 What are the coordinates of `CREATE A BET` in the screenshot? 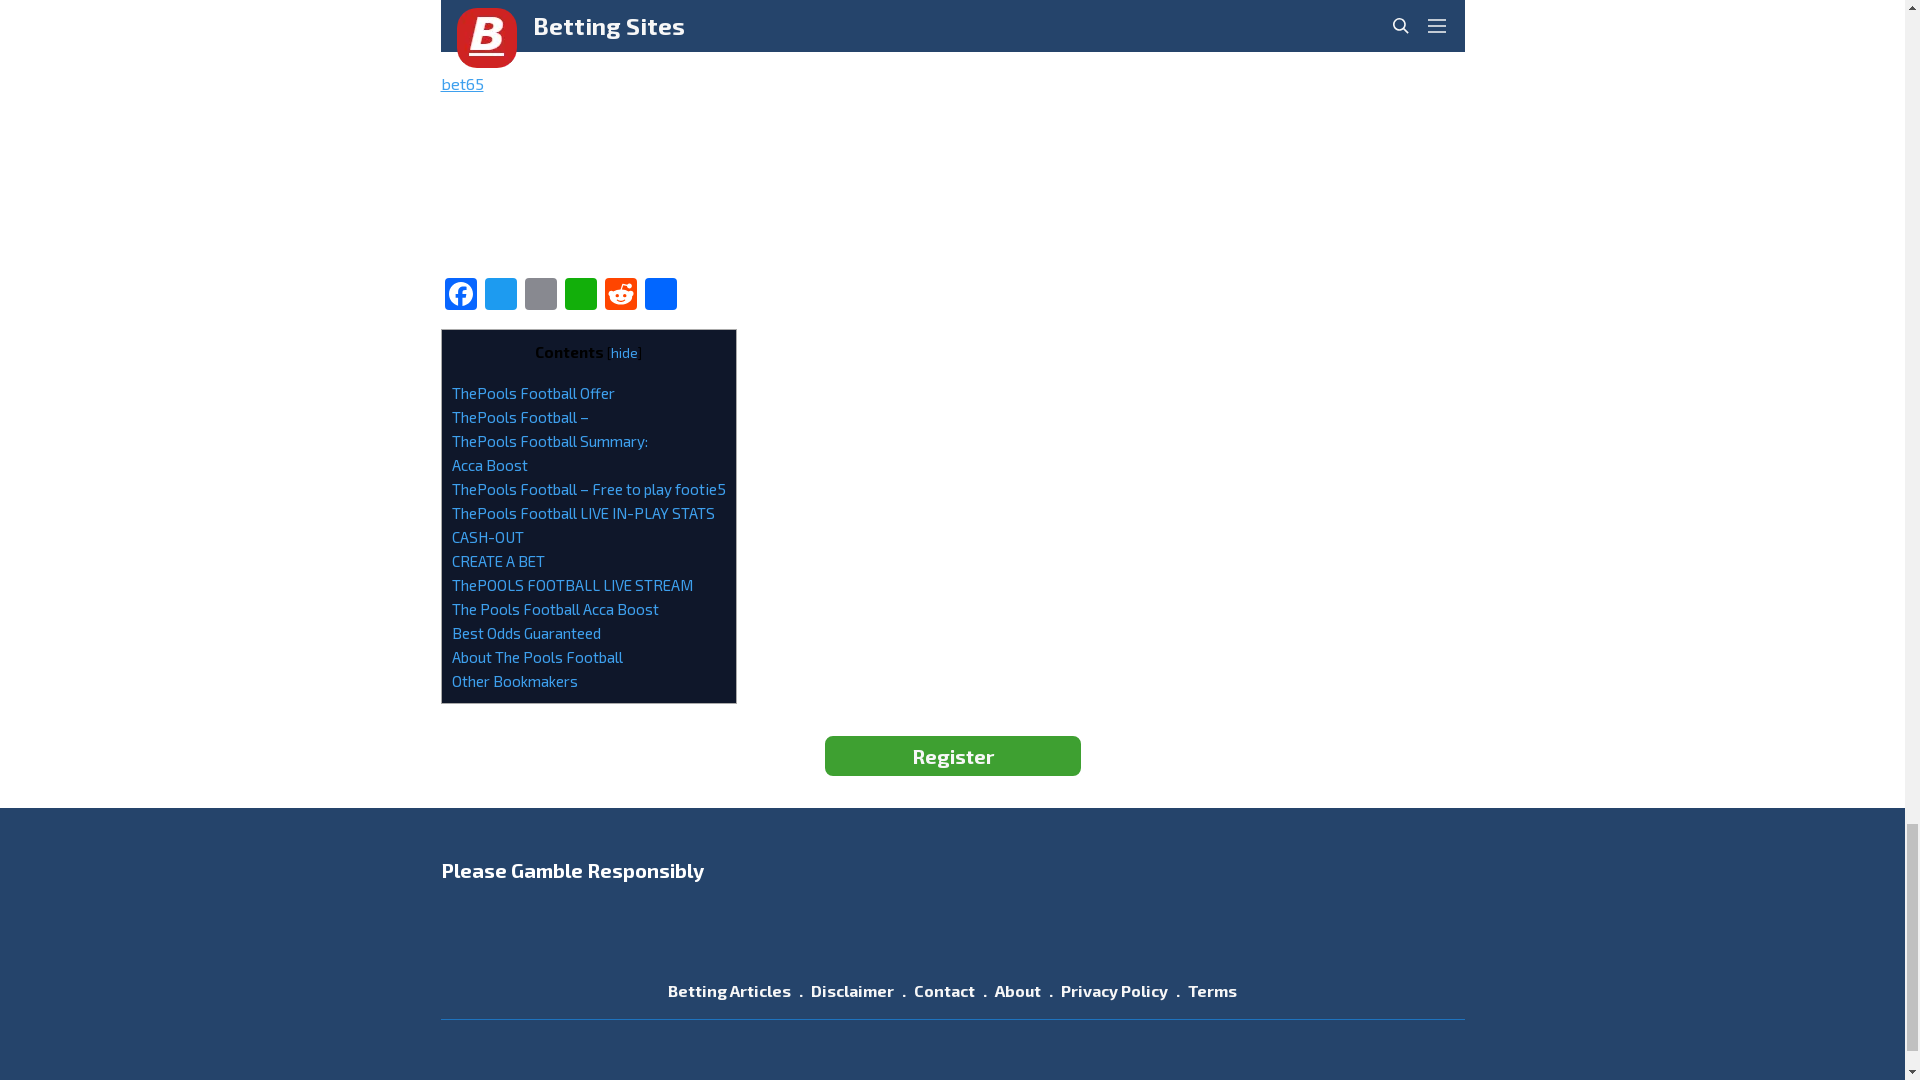 It's located at (498, 560).